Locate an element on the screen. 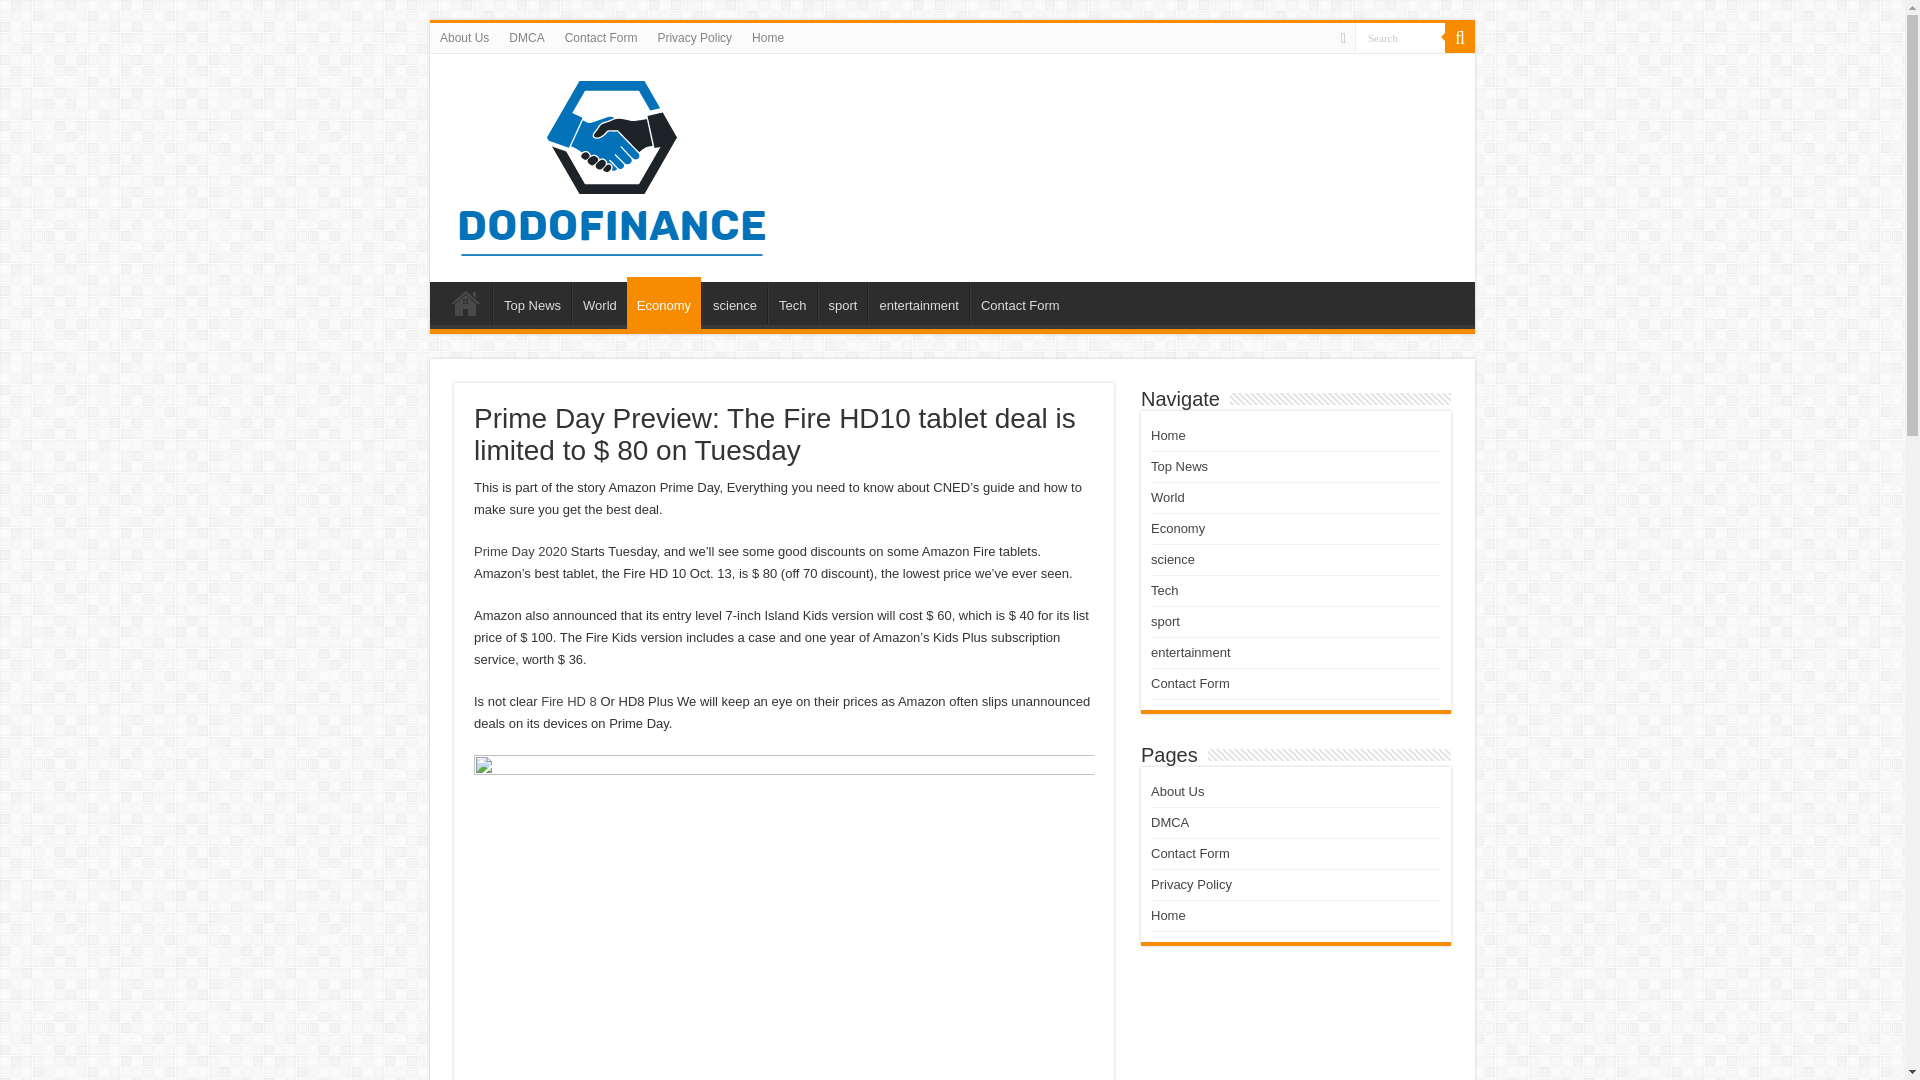 This screenshot has height=1080, width=1920. Home is located at coordinates (768, 37).